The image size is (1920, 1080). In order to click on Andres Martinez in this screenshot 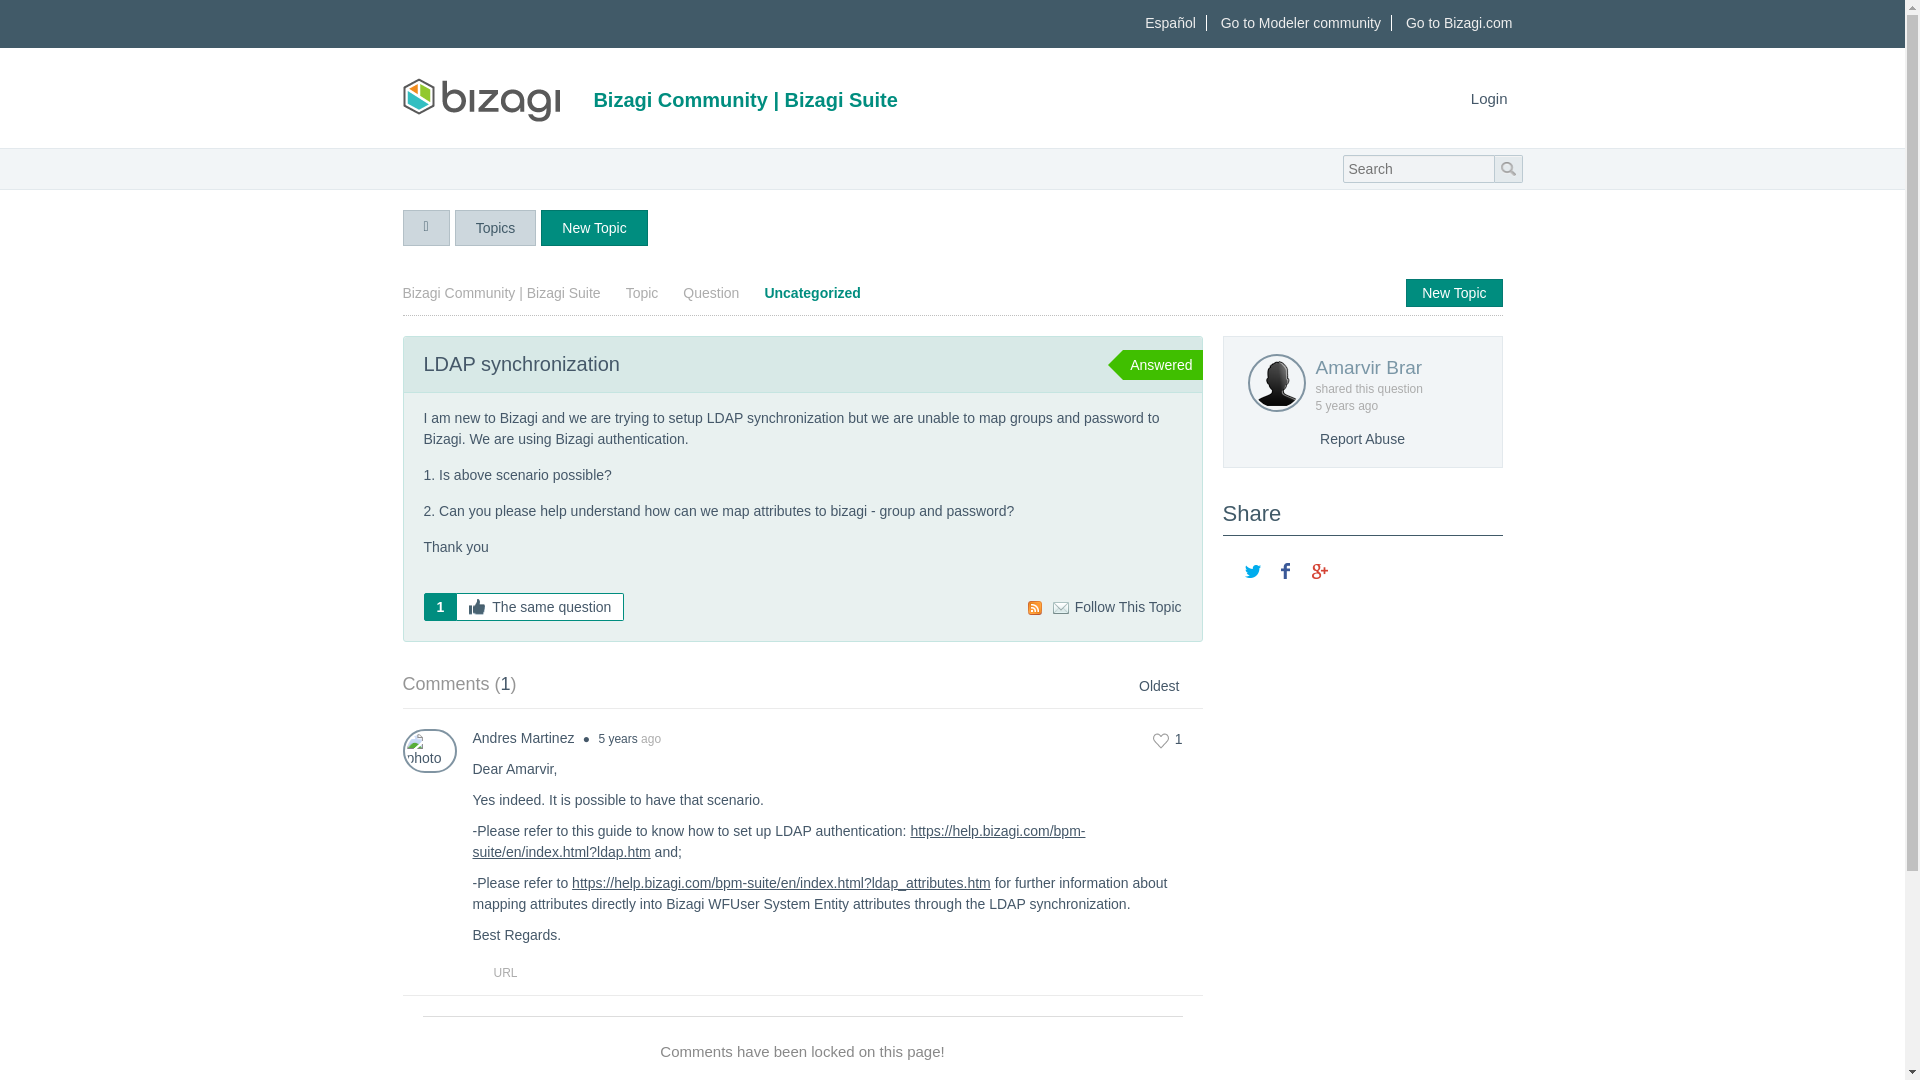, I will do `click(523, 738)`.